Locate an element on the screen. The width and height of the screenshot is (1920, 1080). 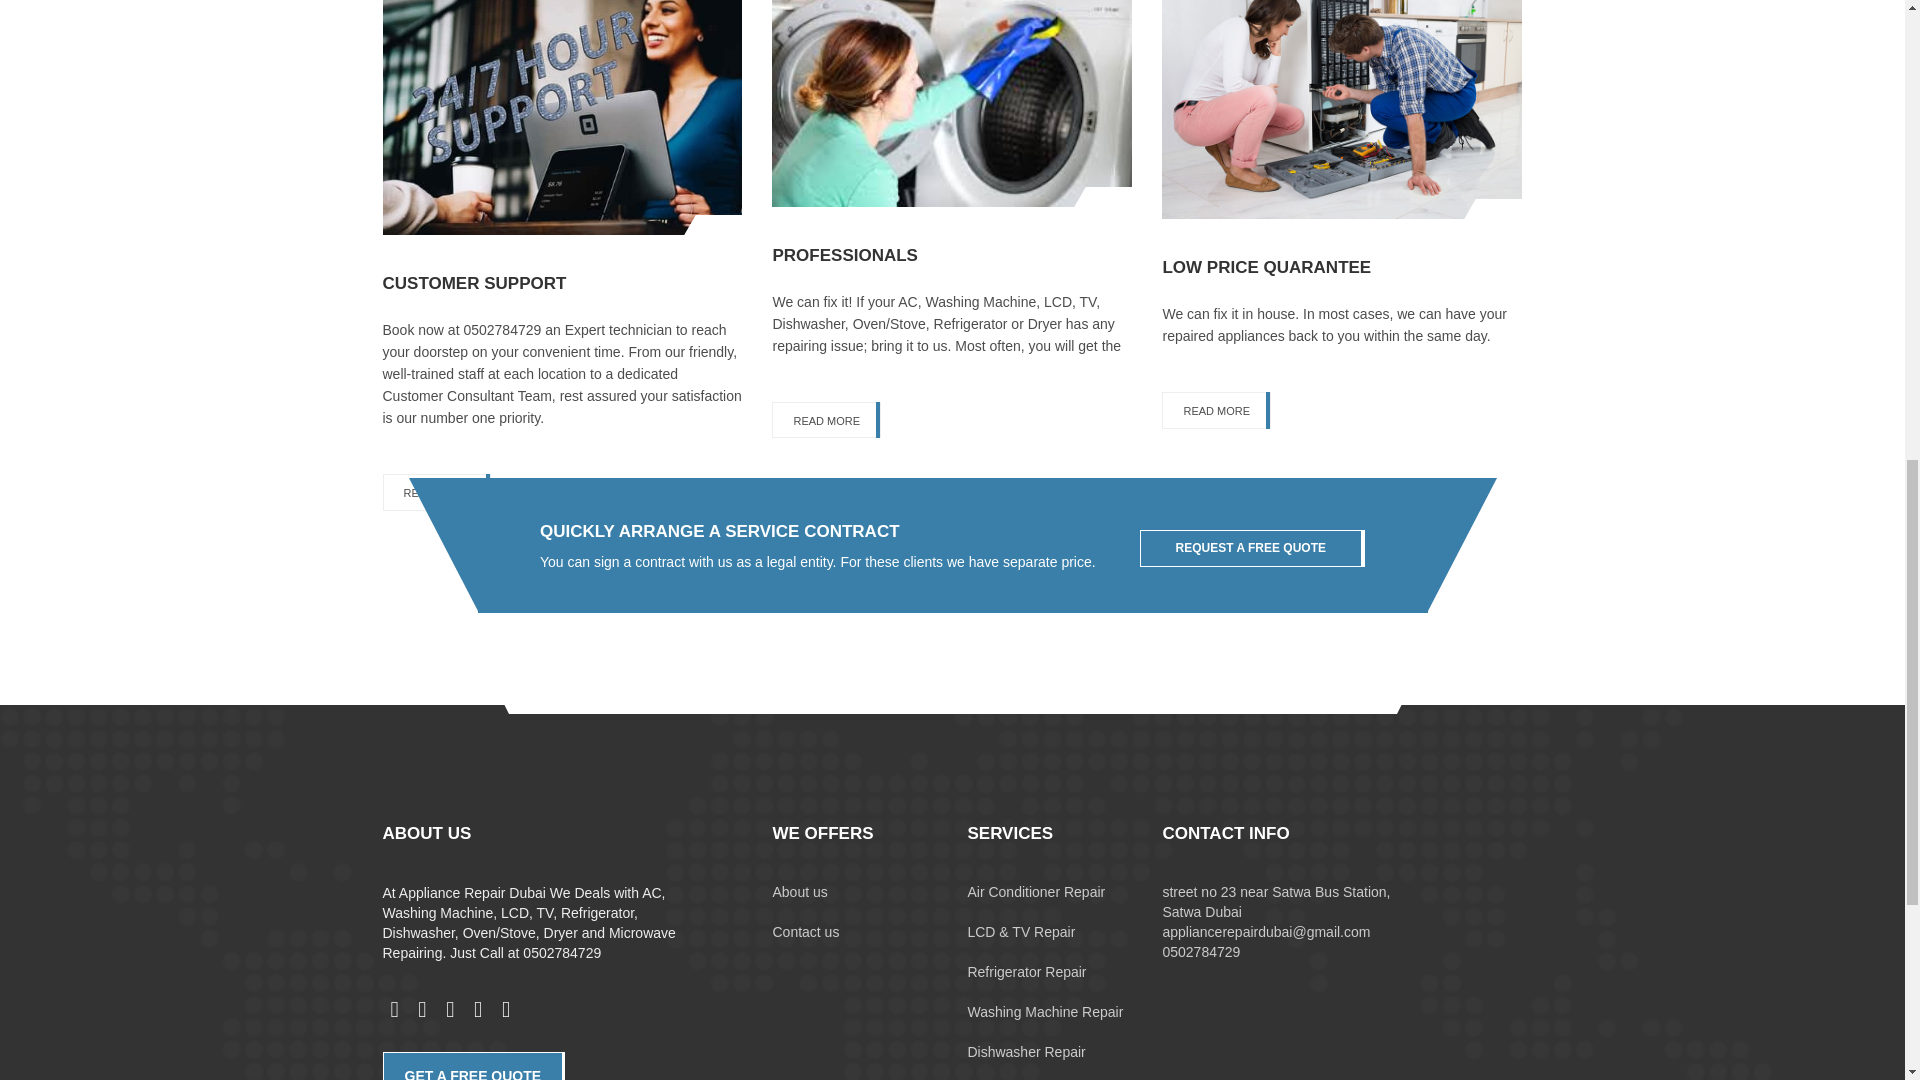
READ MORE is located at coordinates (826, 420).